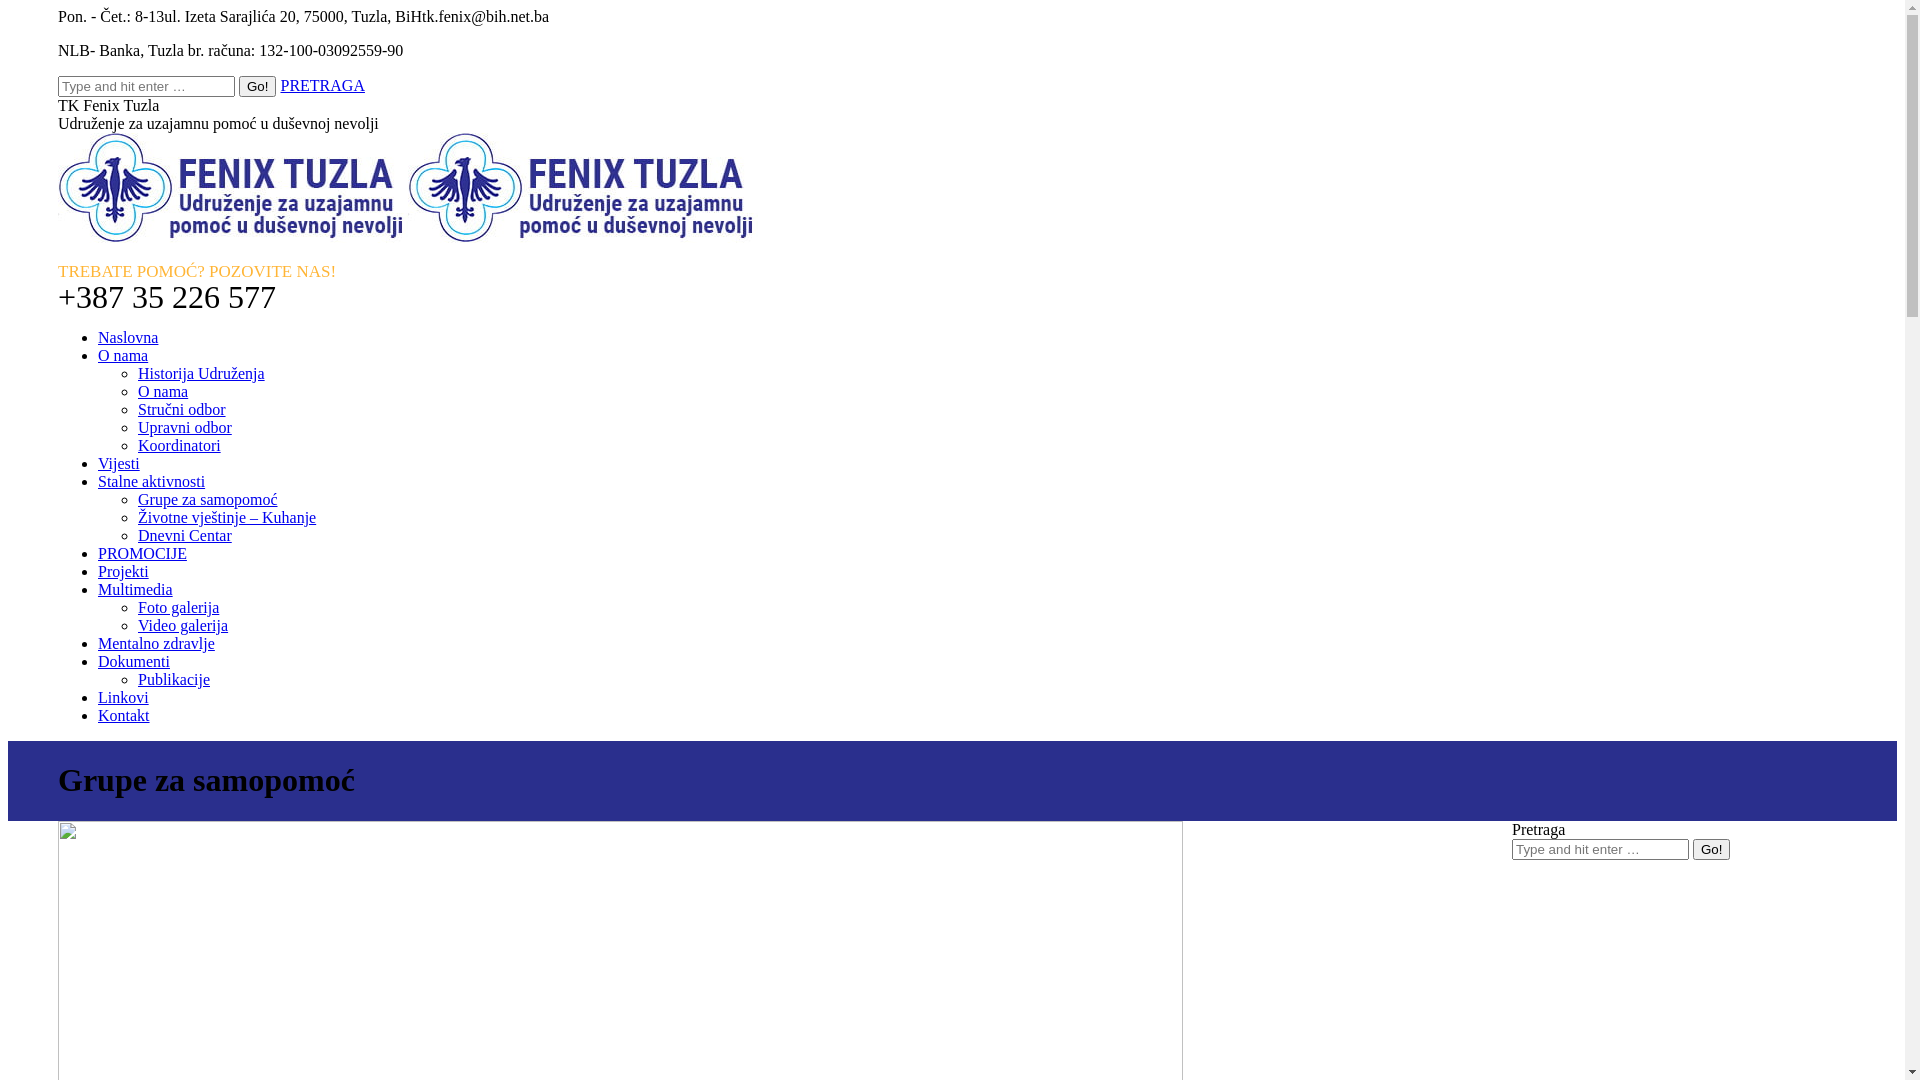 This screenshot has width=1920, height=1080. I want to click on PROMOCIJE, so click(142, 554).